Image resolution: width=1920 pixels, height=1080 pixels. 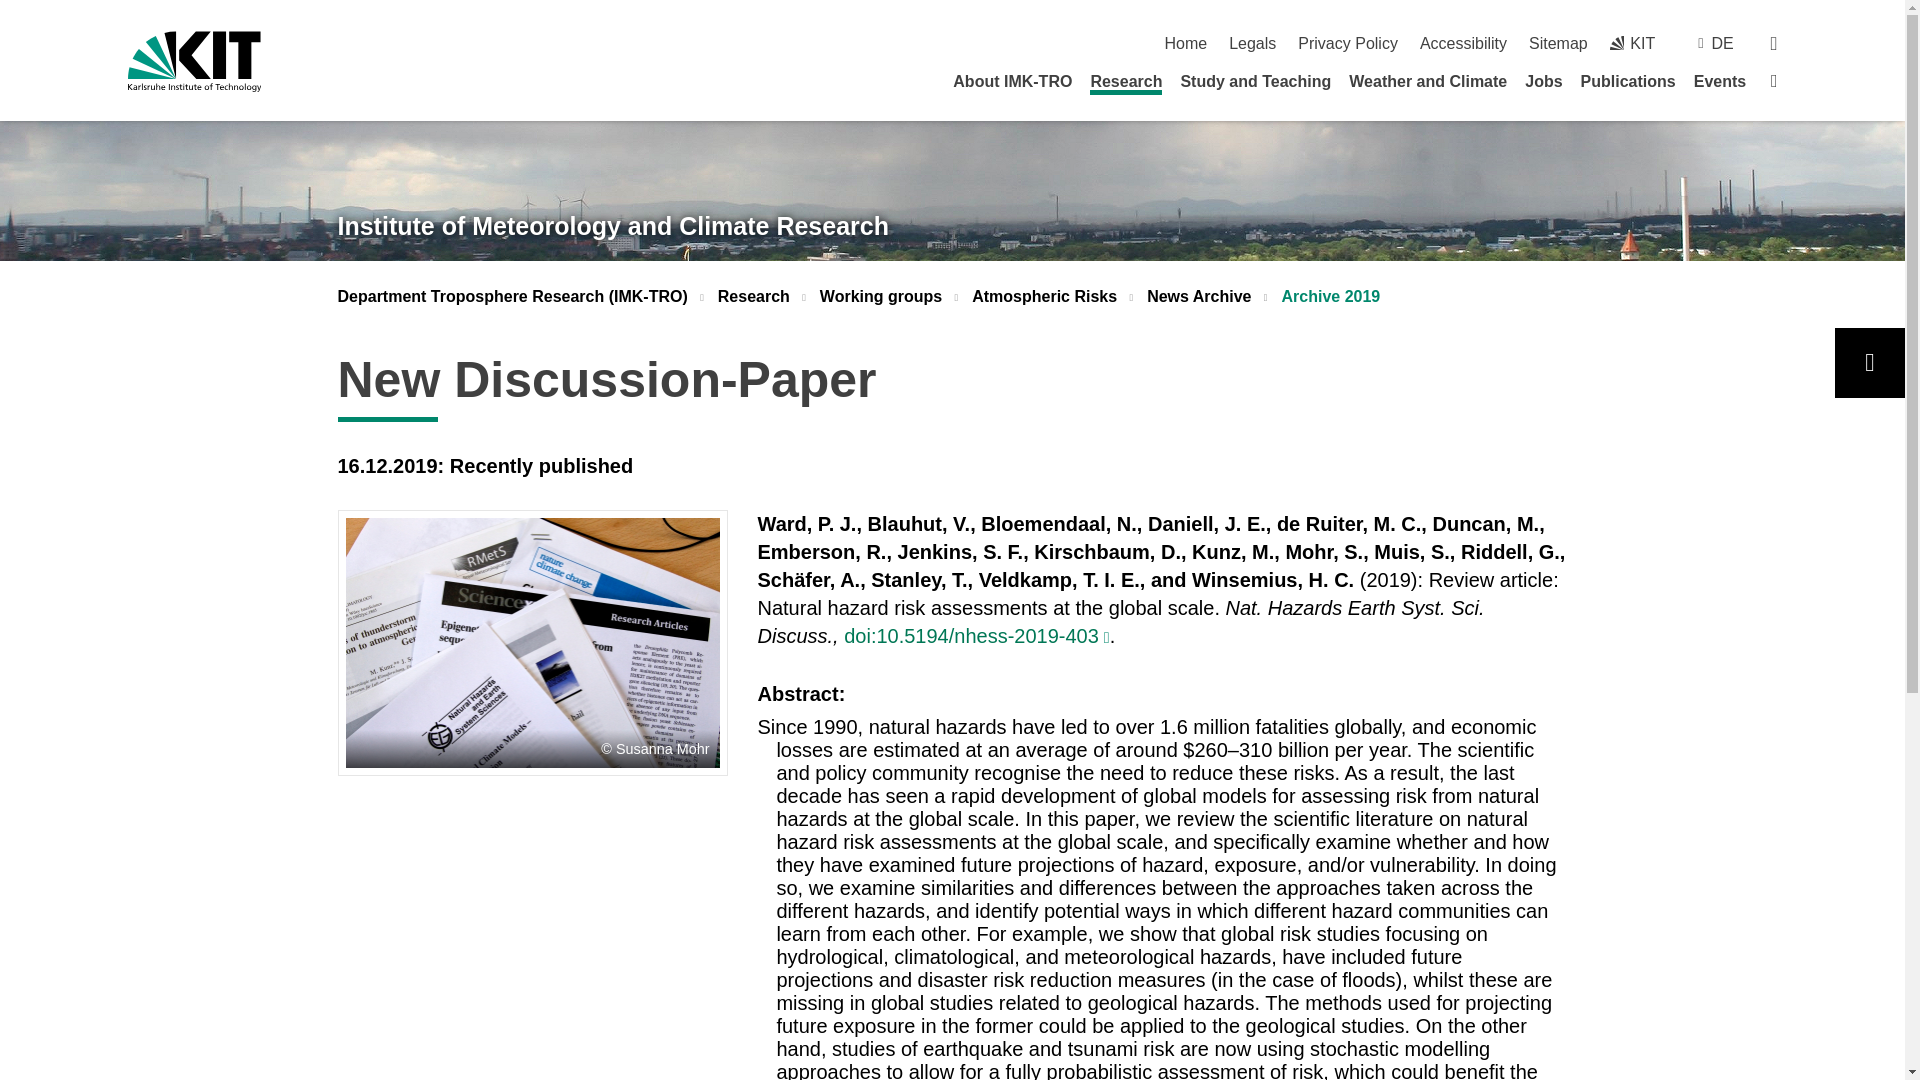 What do you see at coordinates (1185, 42) in the screenshot?
I see `Home` at bounding box center [1185, 42].